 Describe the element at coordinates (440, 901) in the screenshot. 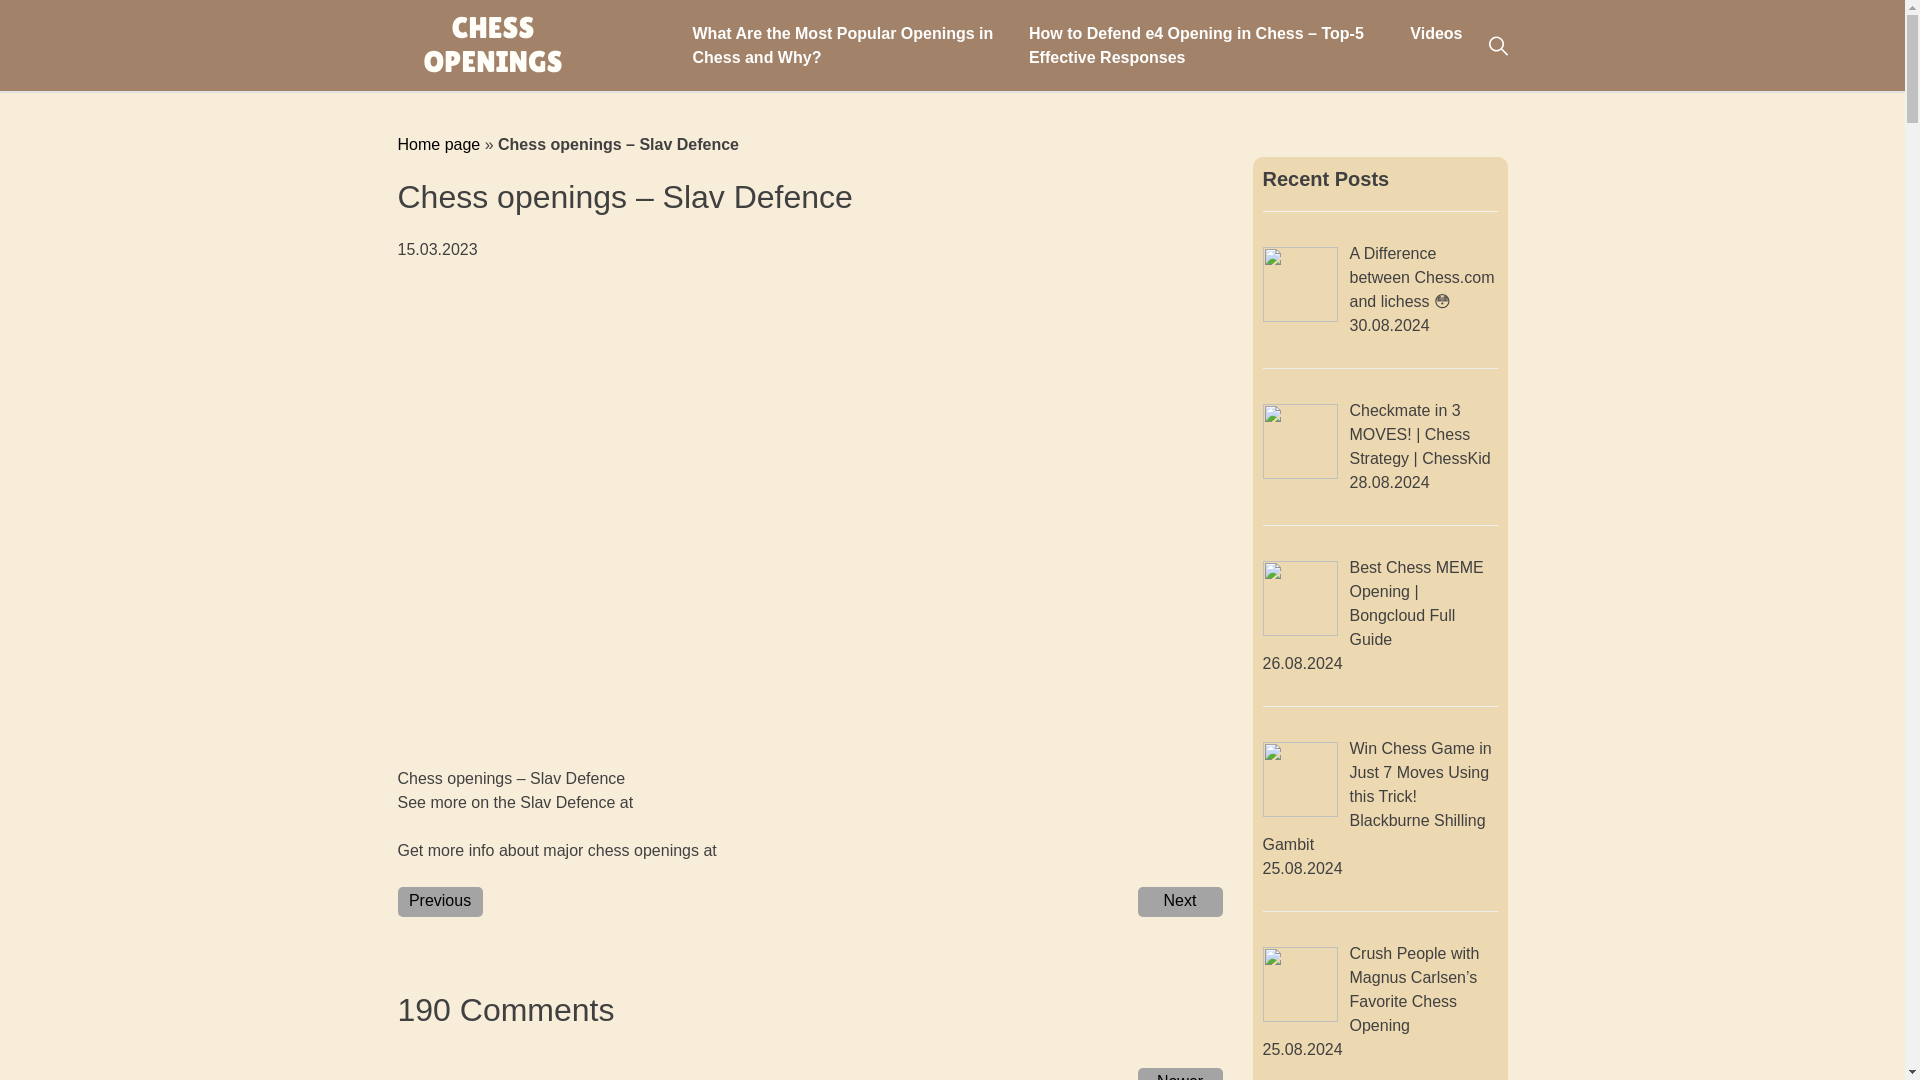

I see `Previous` at that location.